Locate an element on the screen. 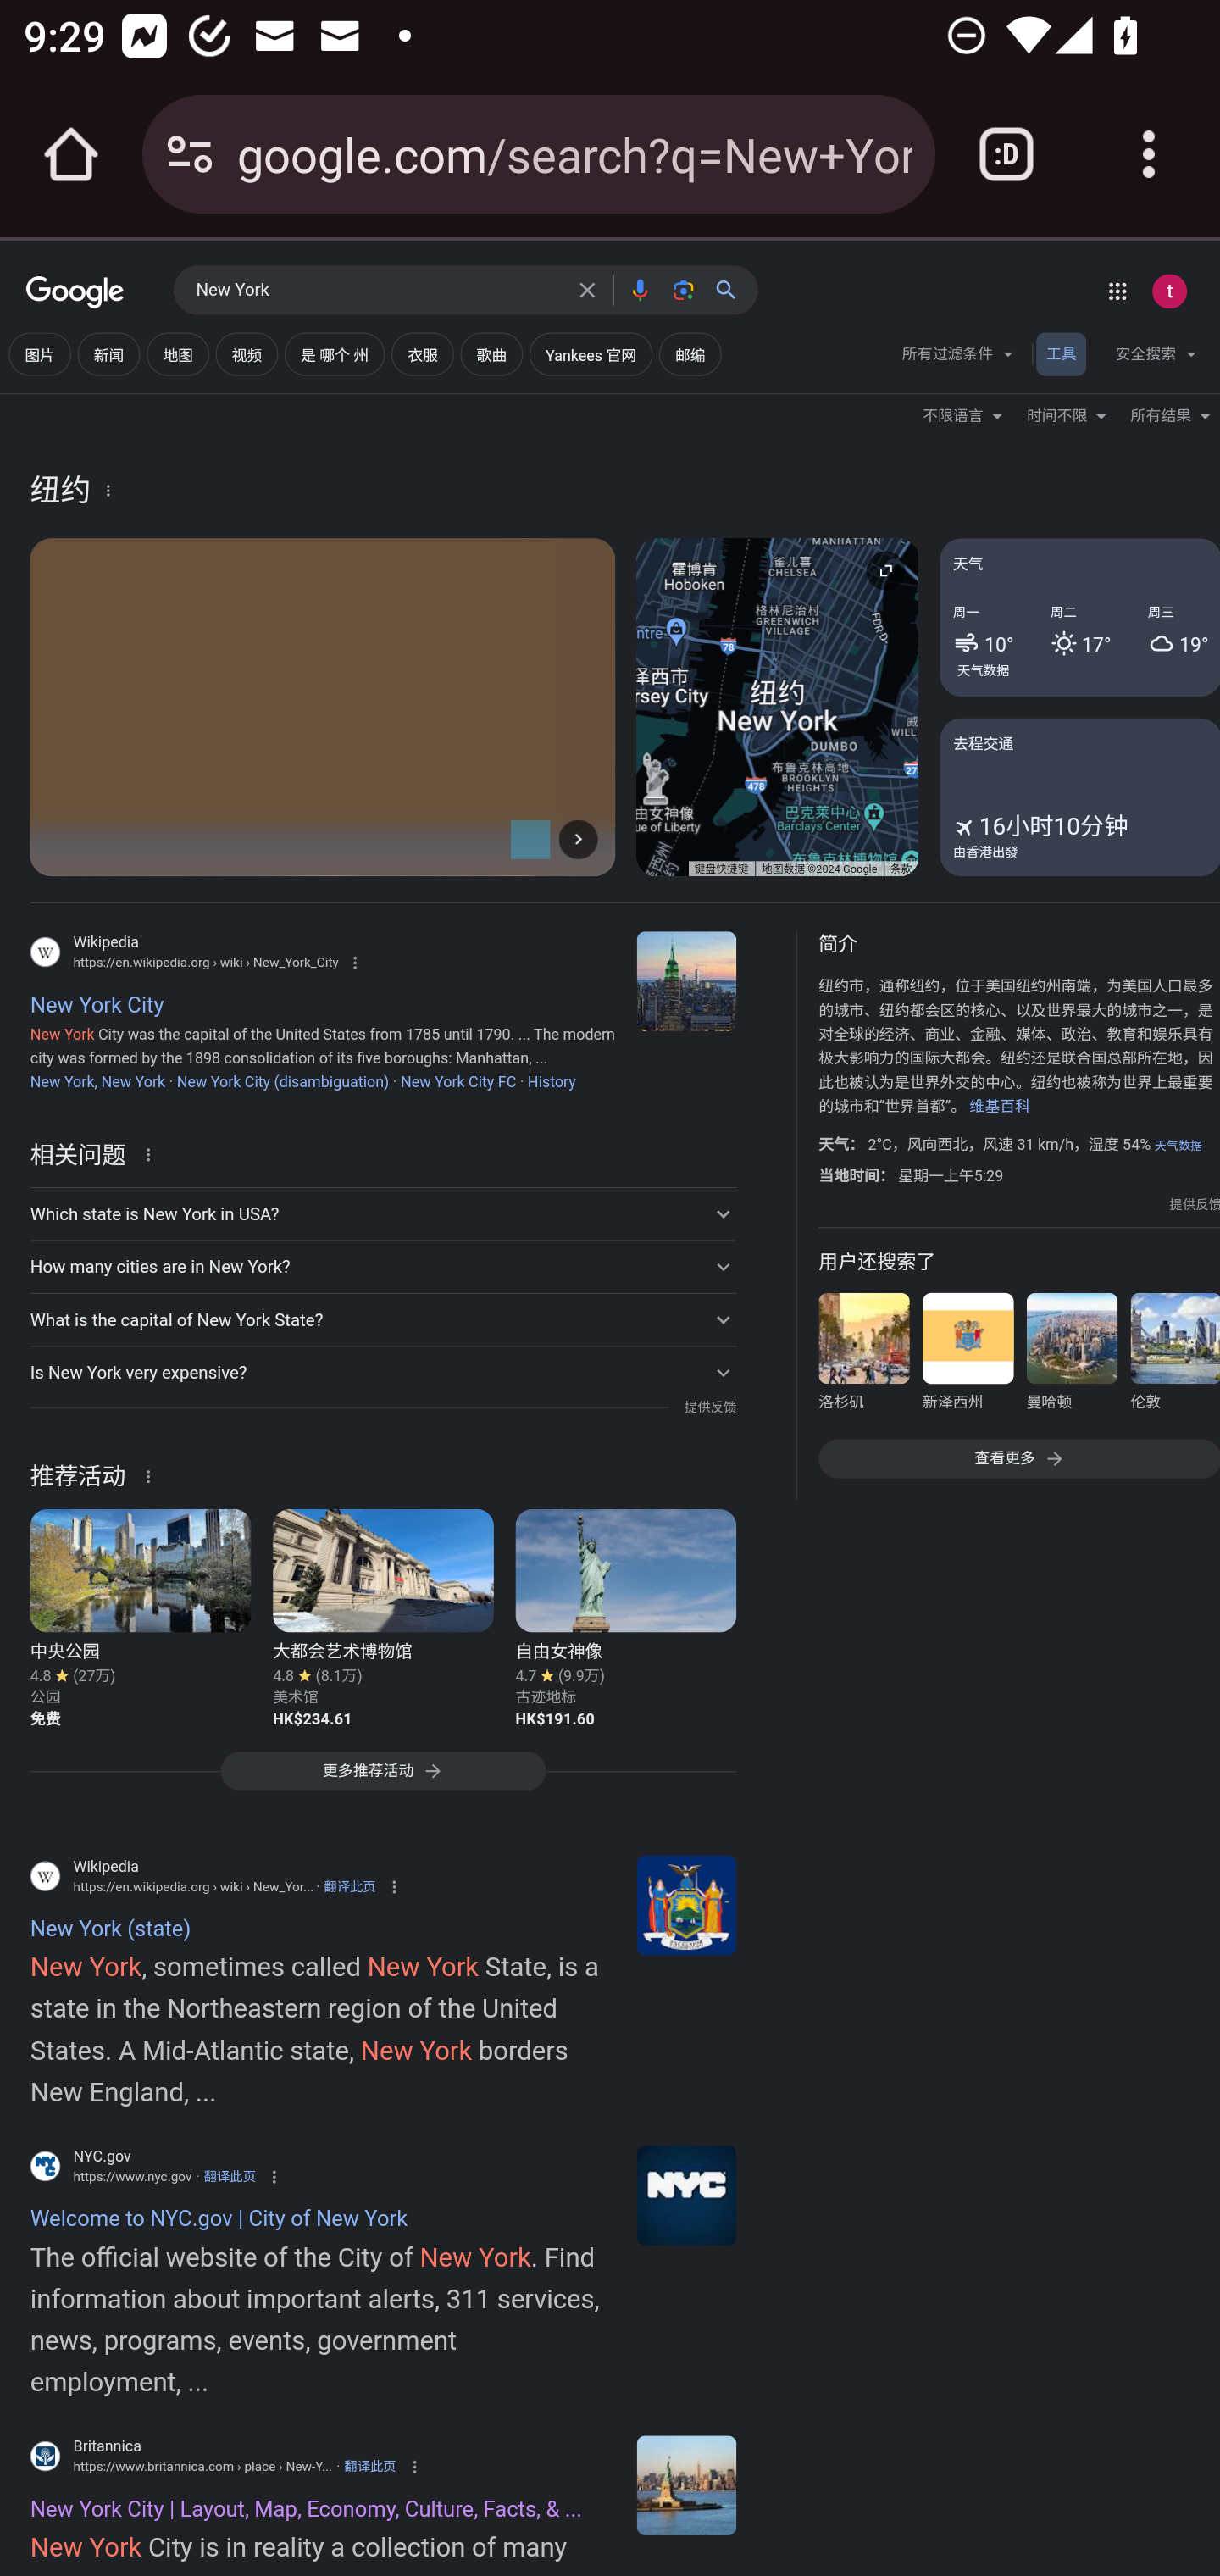 This screenshot has height=2576, width=1220. New-York-City is located at coordinates (686, 2484).